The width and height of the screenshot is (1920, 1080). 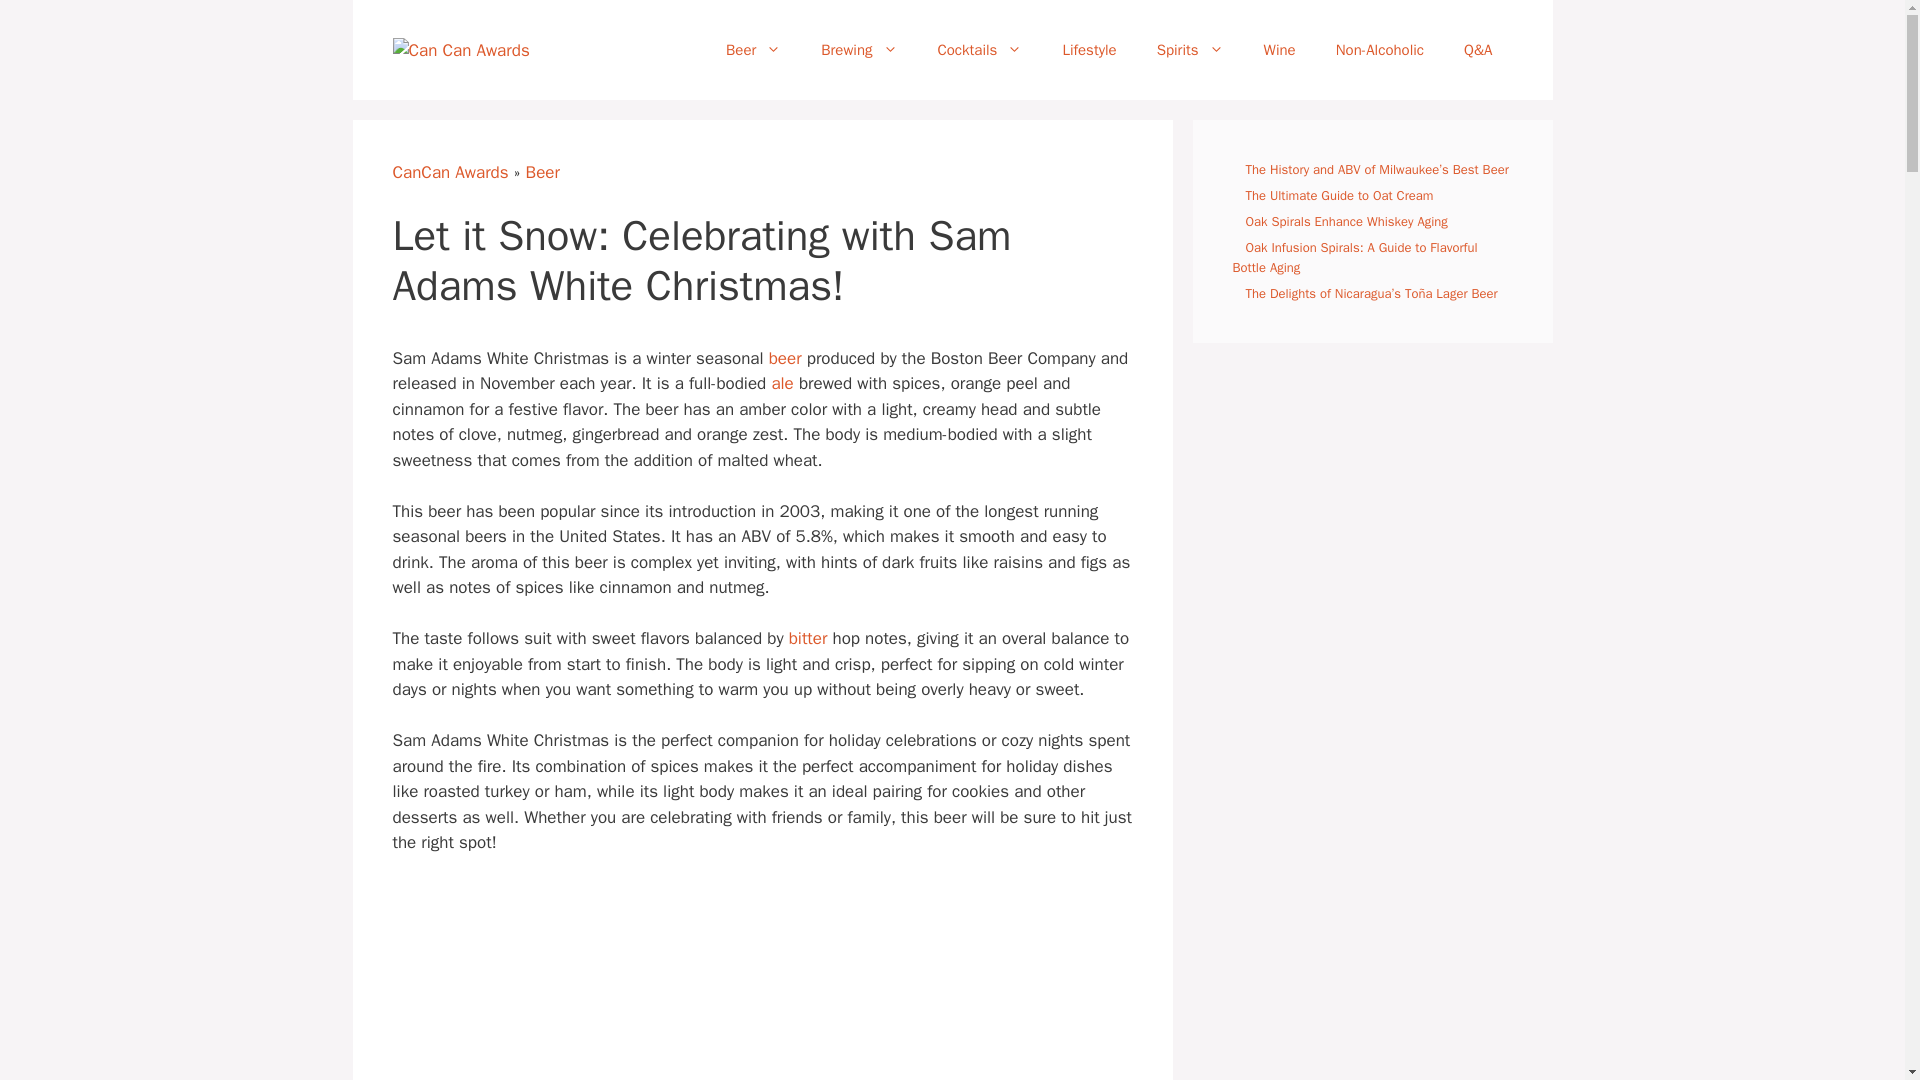 What do you see at coordinates (753, 50) in the screenshot?
I see `Beer` at bounding box center [753, 50].